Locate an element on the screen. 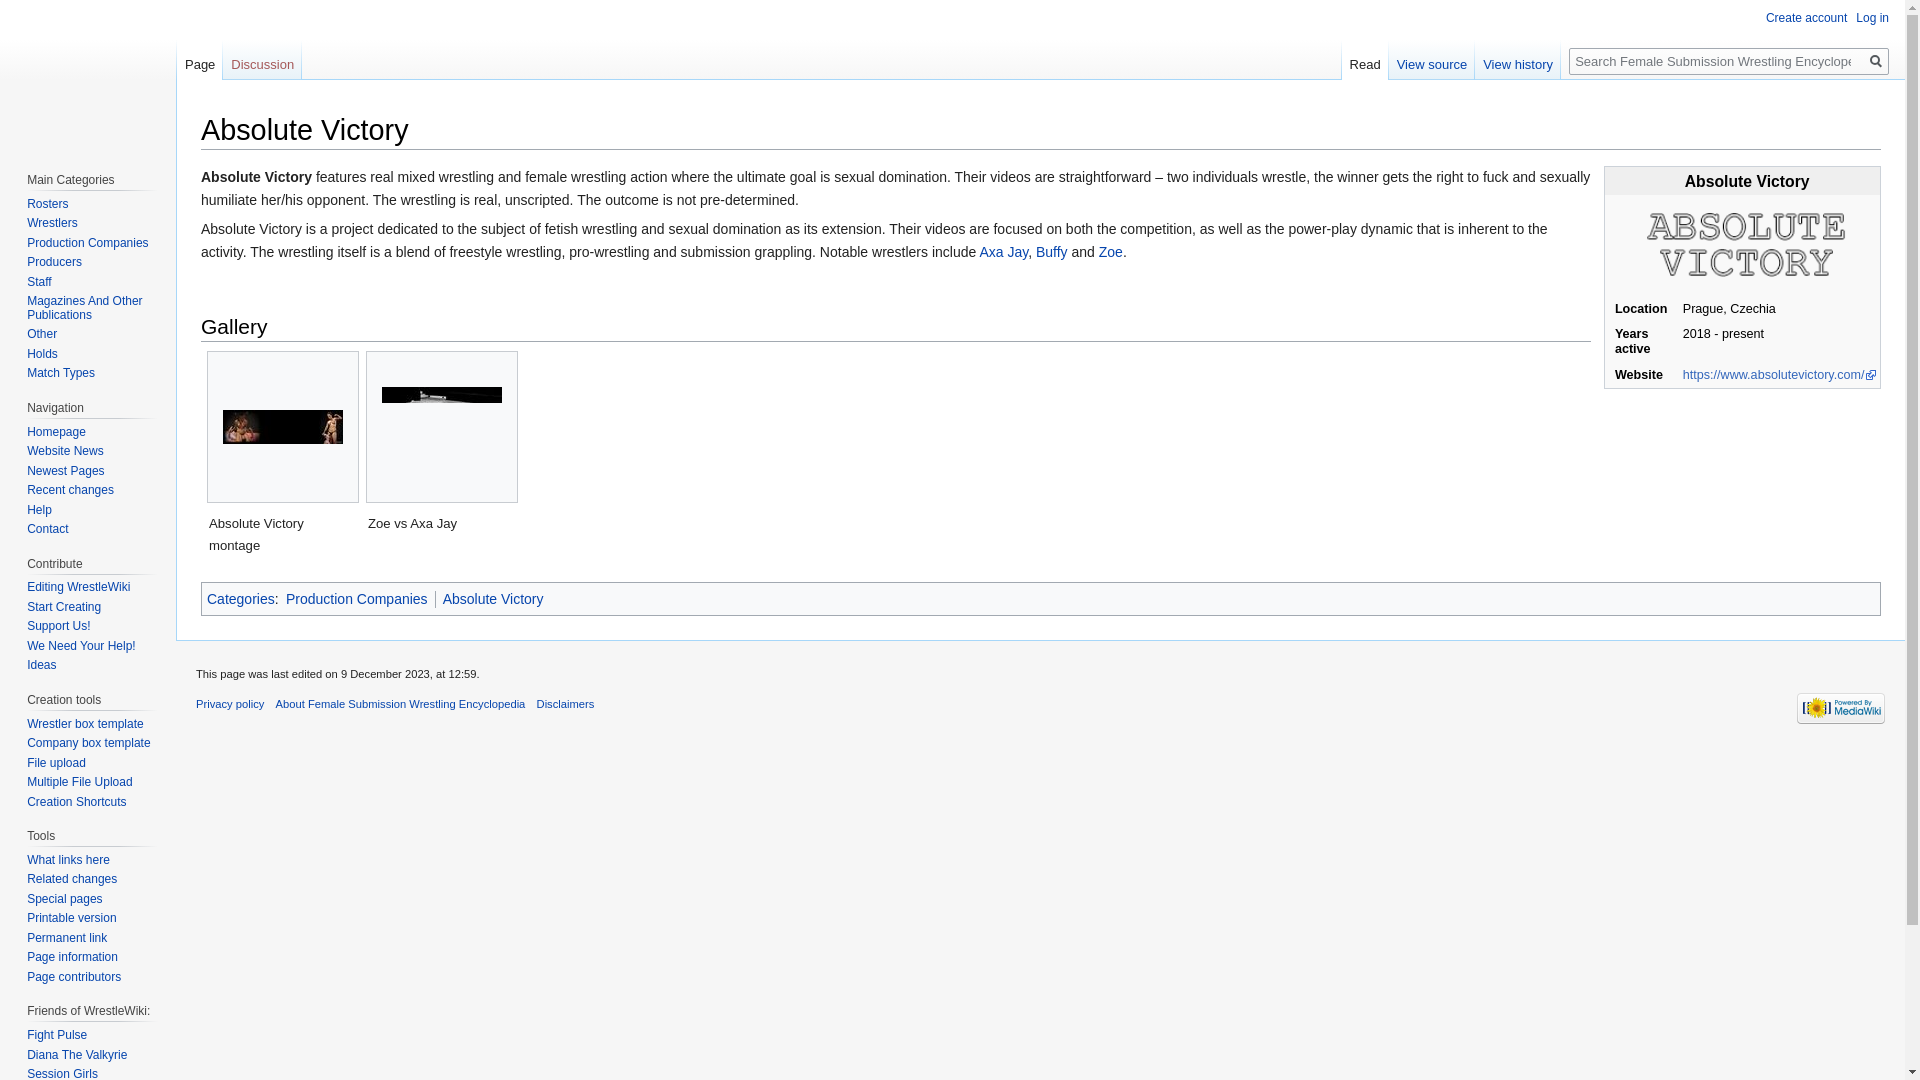 This screenshot has height=1080, width=1920. Axa Jay is located at coordinates (1003, 252).